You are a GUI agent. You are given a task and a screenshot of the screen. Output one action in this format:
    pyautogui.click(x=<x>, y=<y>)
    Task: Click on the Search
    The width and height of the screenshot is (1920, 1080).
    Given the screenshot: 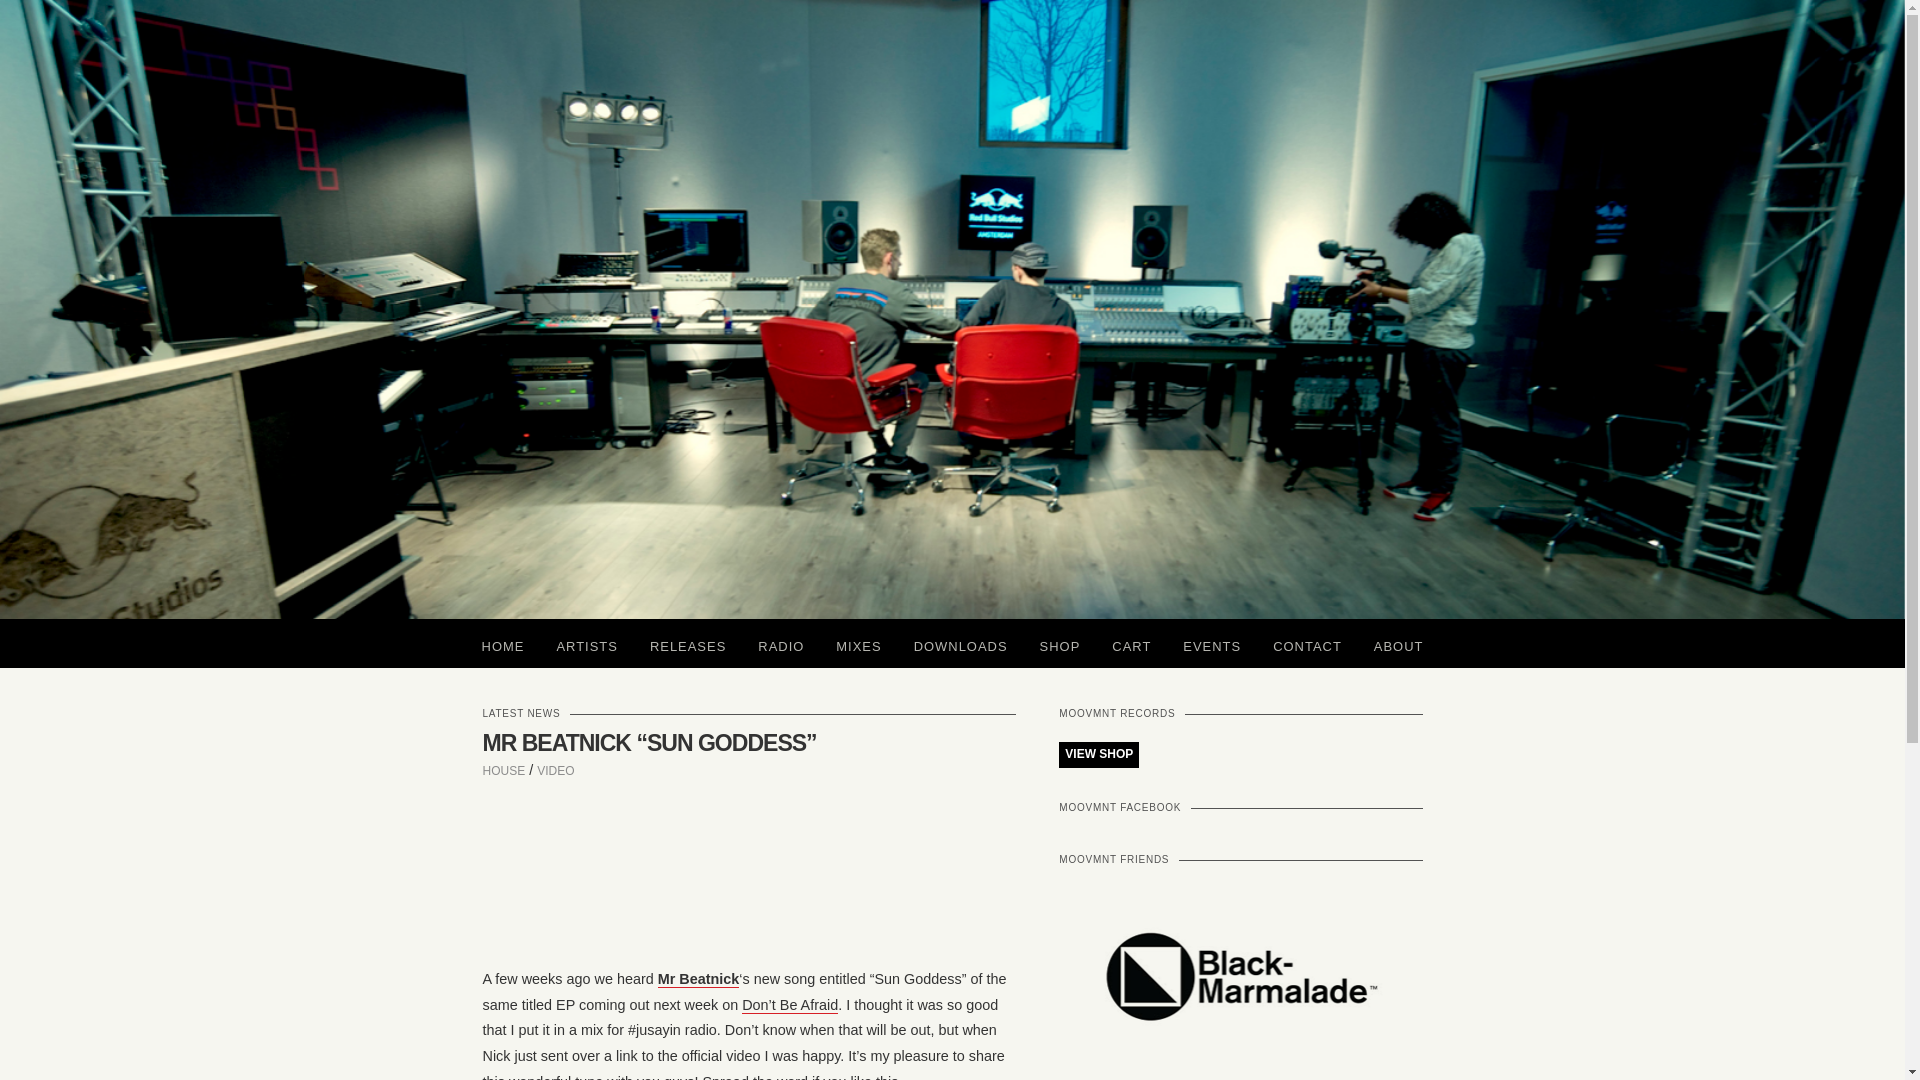 What is the action you would take?
    pyautogui.click(x=36, y=8)
    